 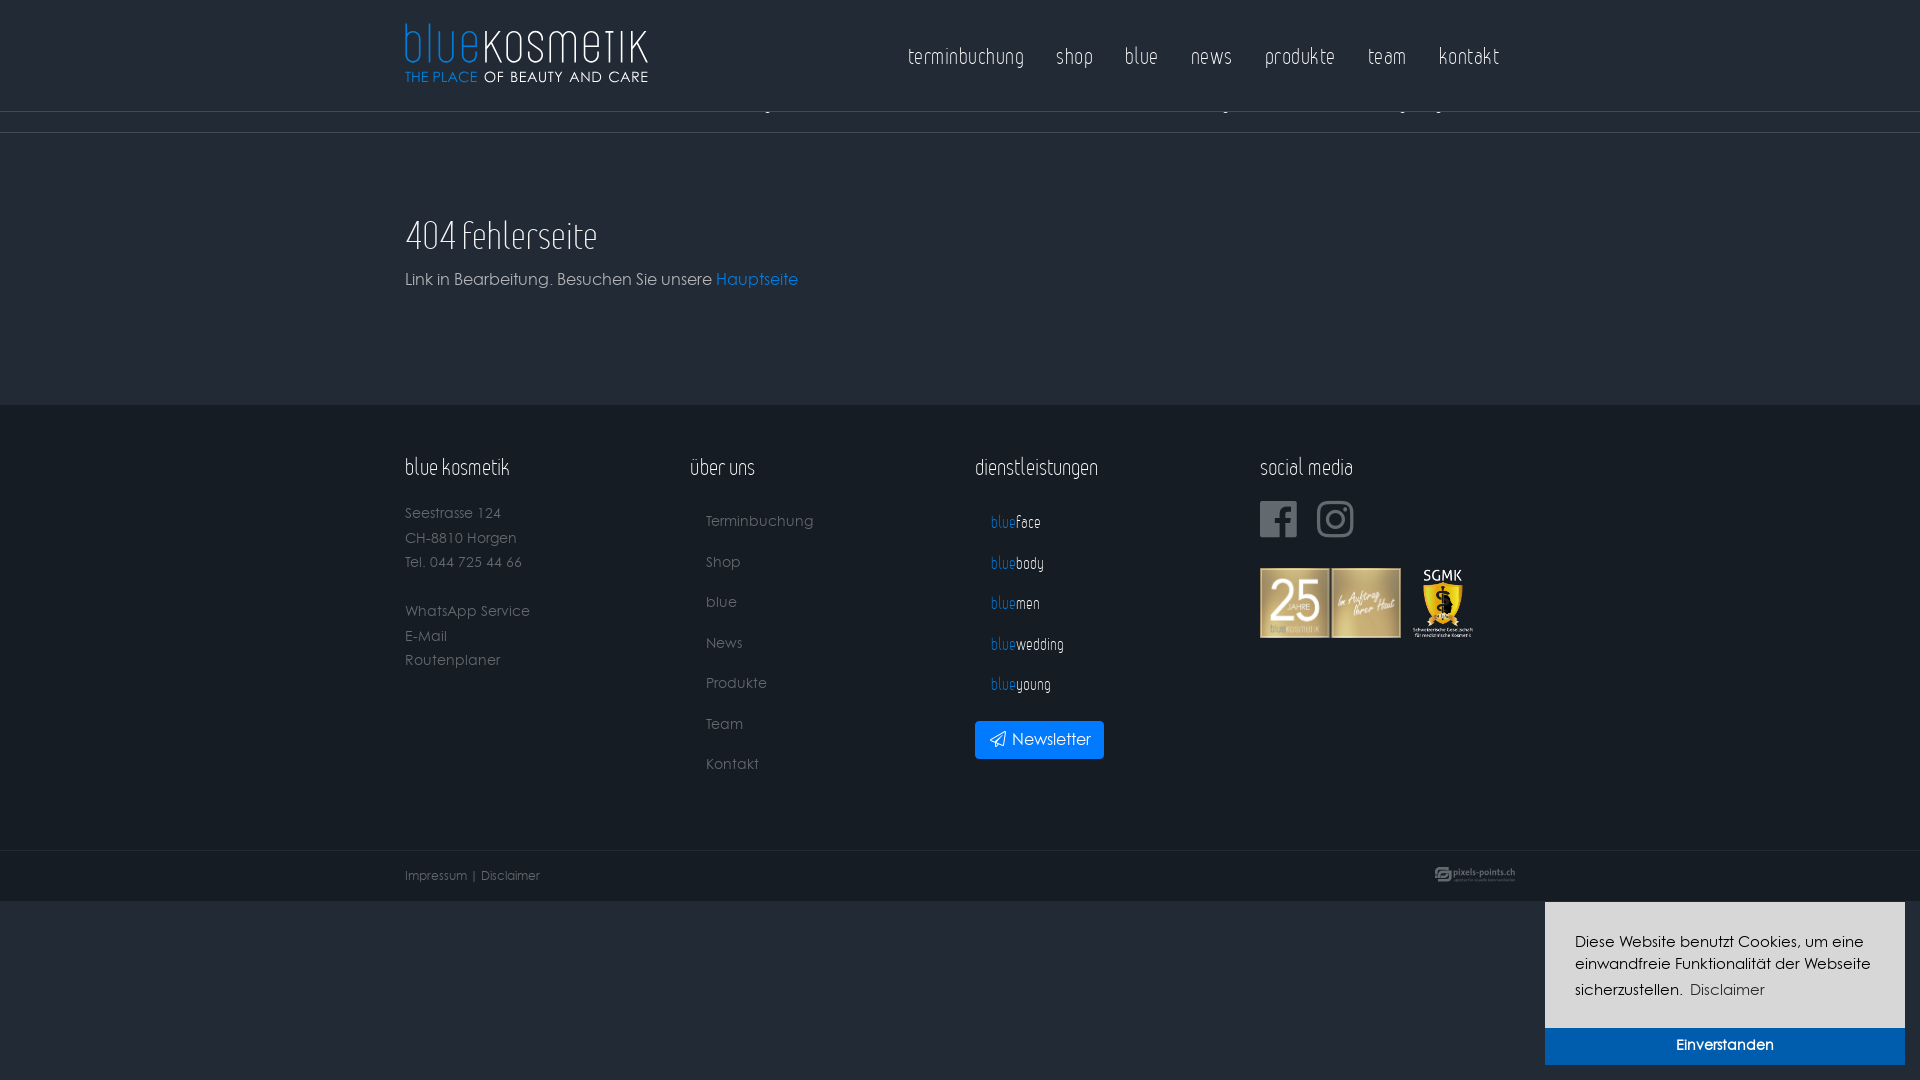 I want to click on Disclaimer, so click(x=510, y=876).